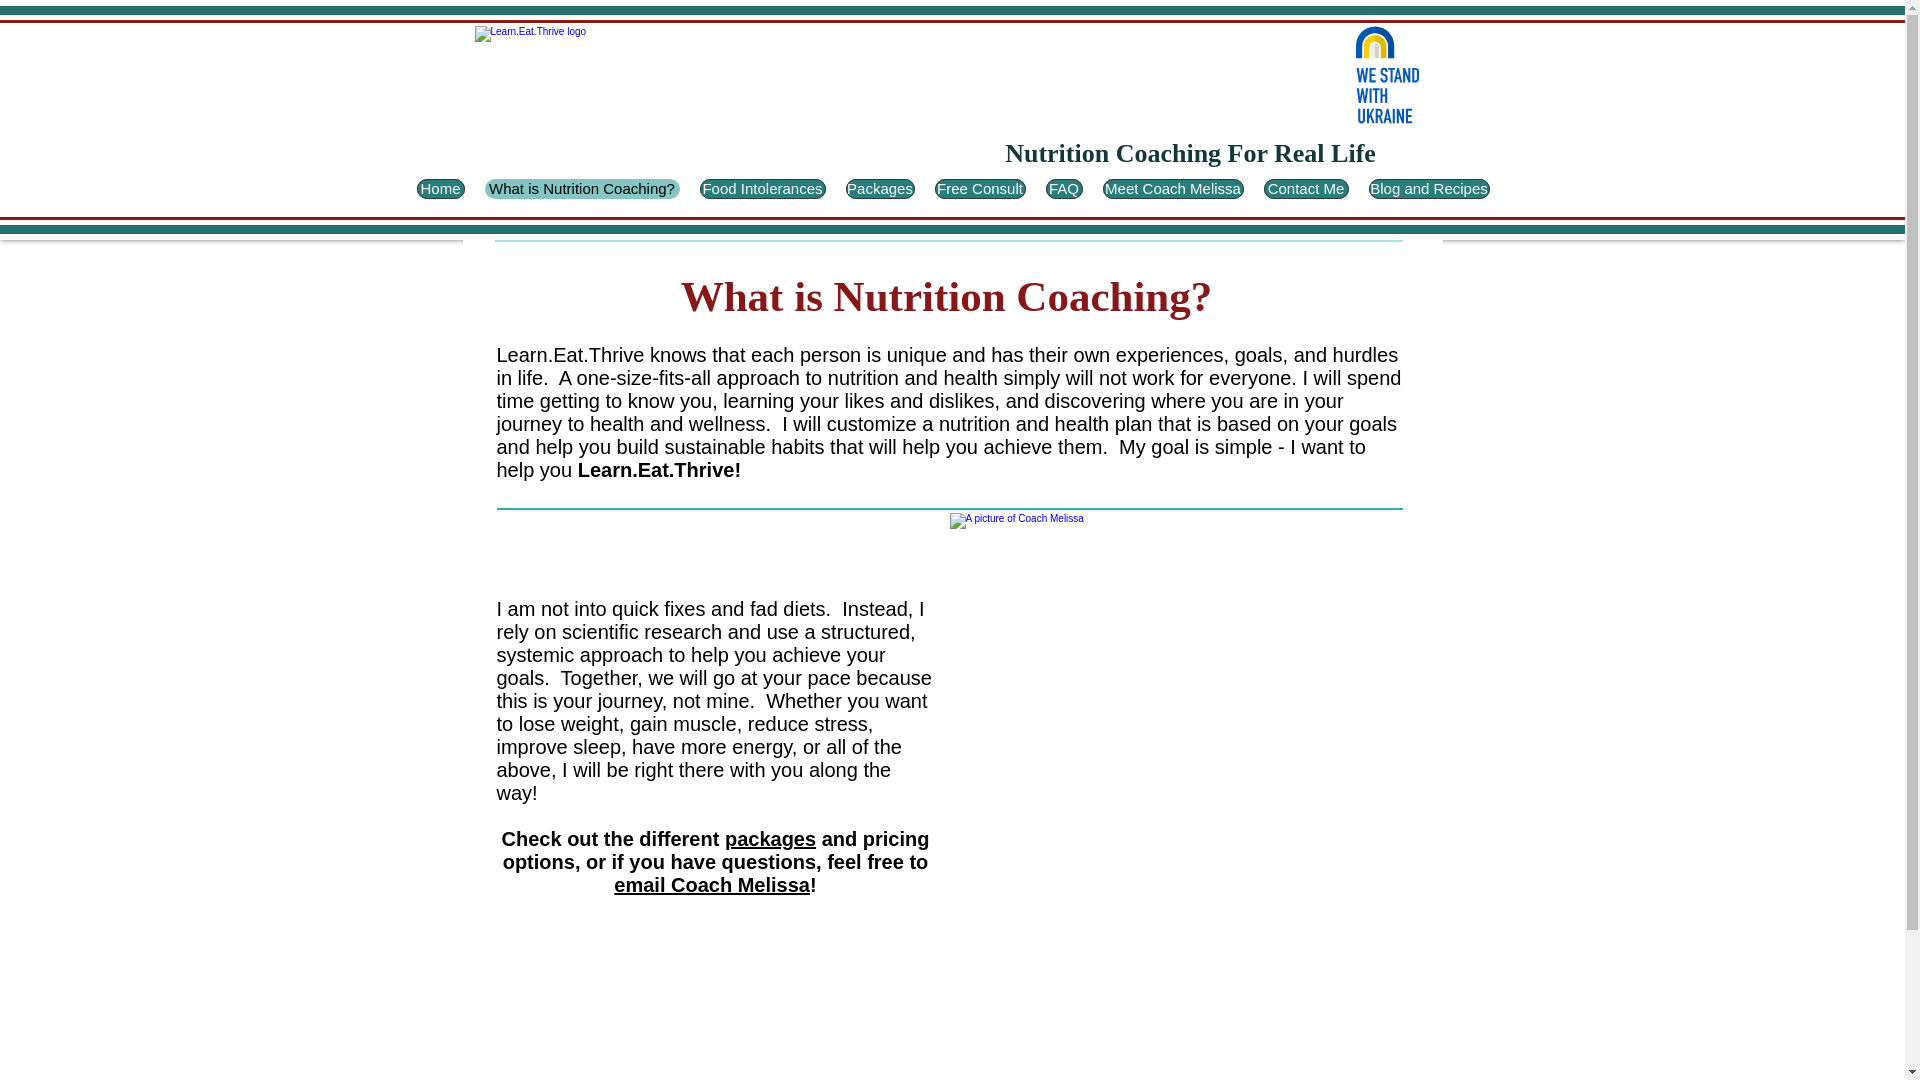 The width and height of the screenshot is (1920, 1080). Describe the element at coordinates (1064, 188) in the screenshot. I see `FAQ` at that location.